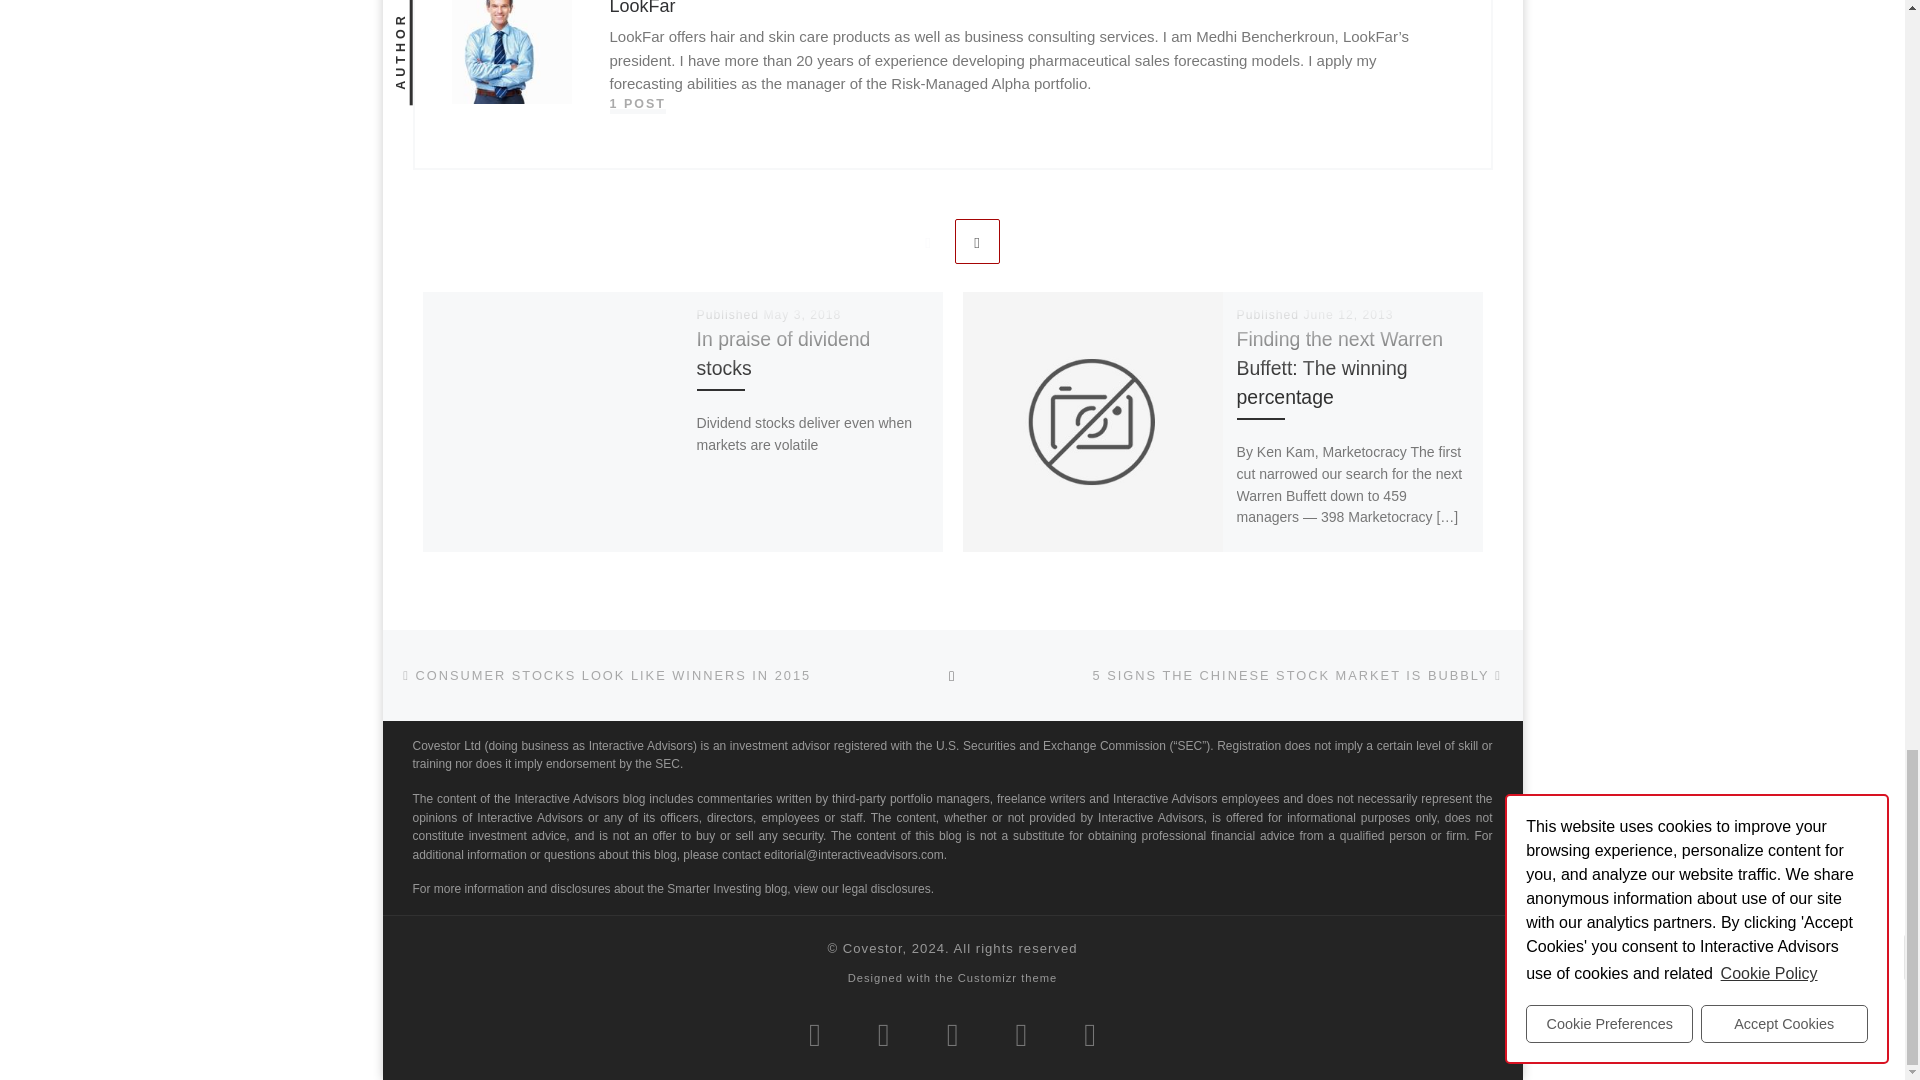  I want to click on 1 POST, so click(638, 104).